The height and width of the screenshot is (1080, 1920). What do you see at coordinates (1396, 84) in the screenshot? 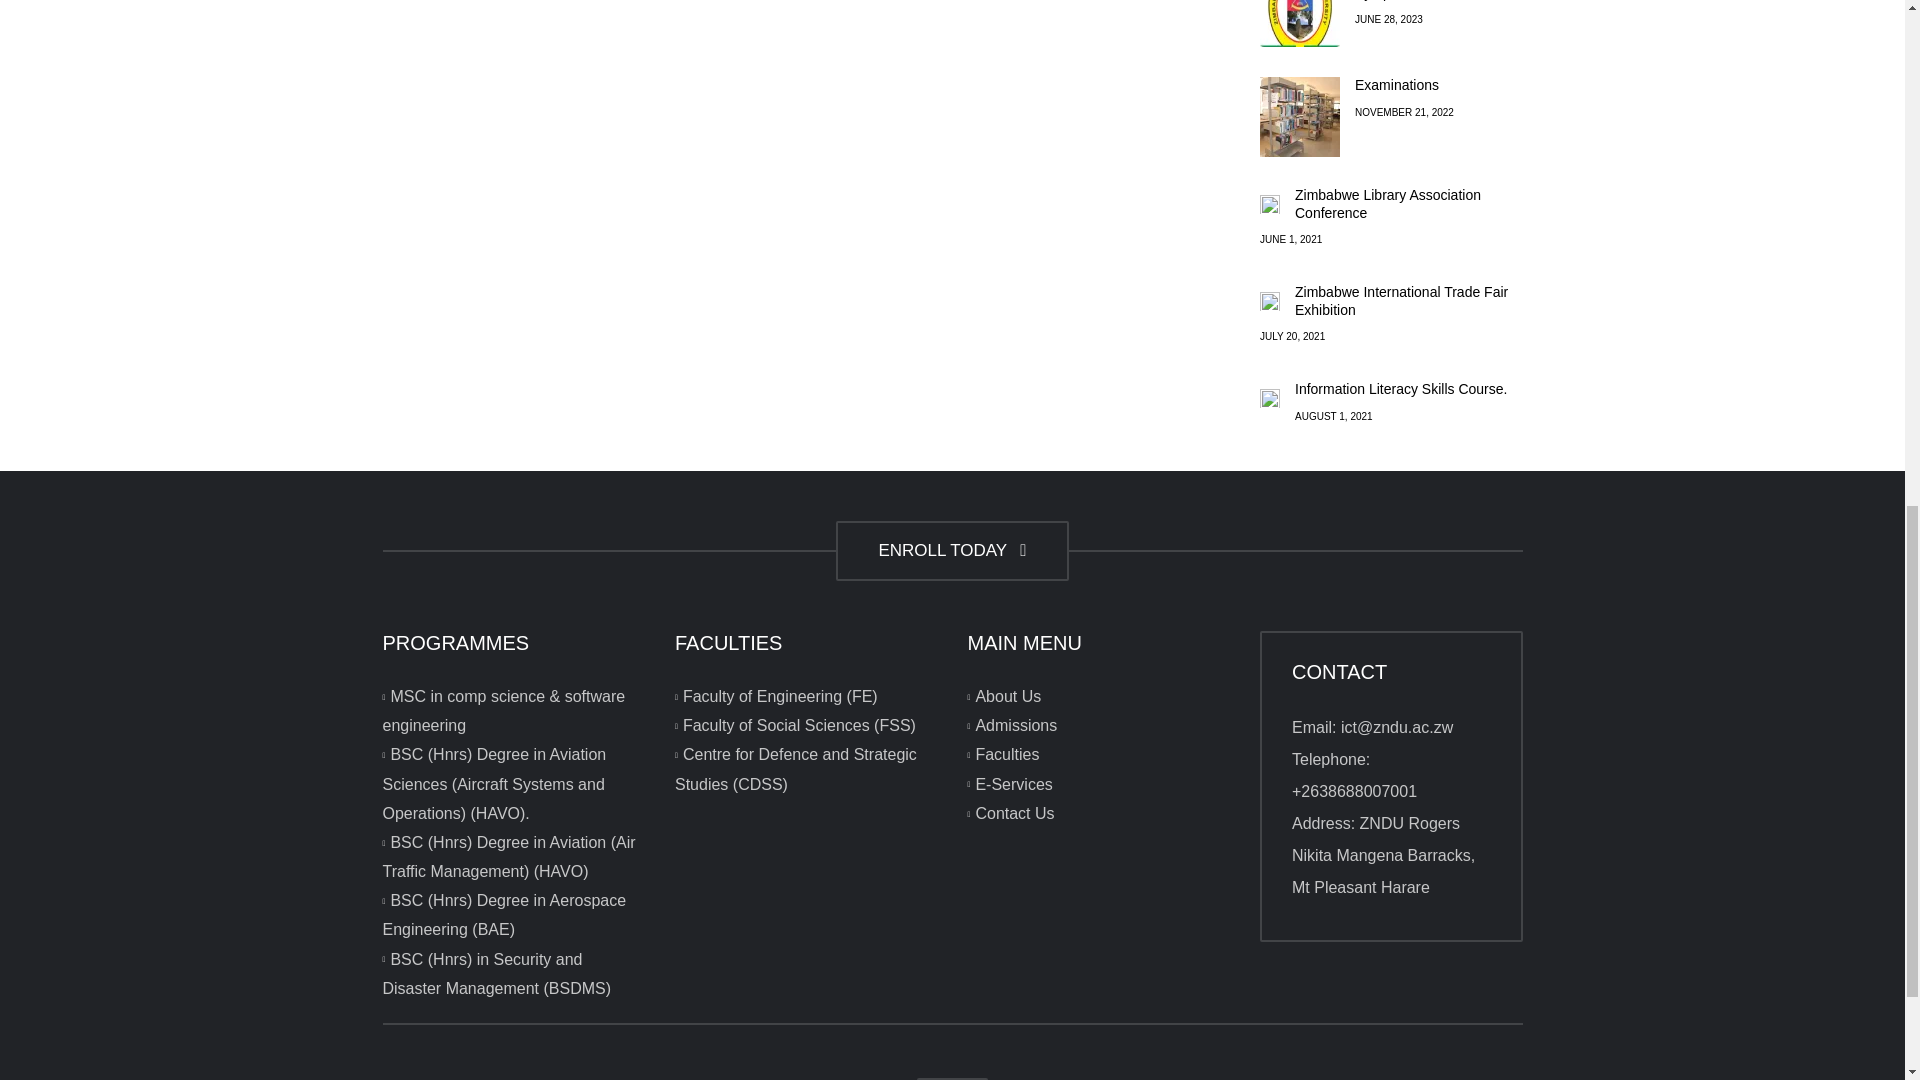
I see `Examinations` at bounding box center [1396, 84].